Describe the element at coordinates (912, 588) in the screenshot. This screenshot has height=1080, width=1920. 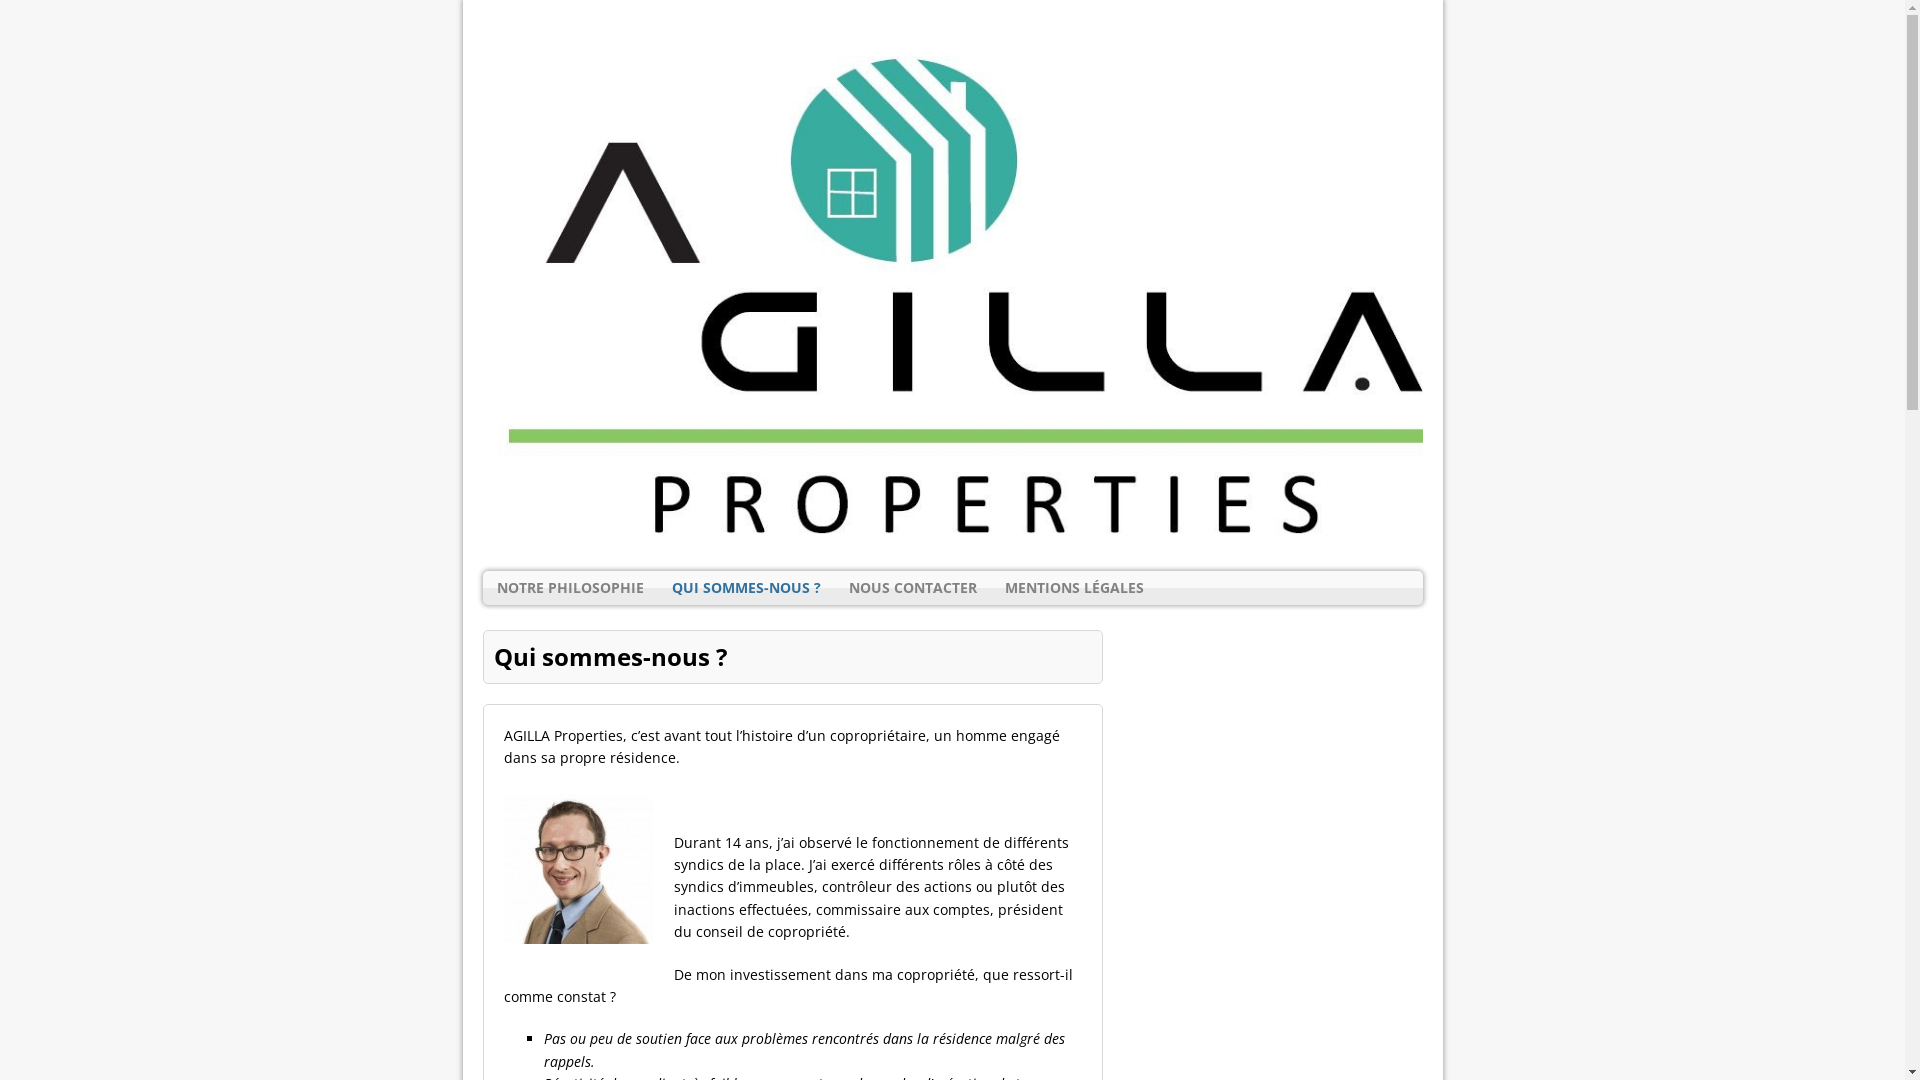
I see `NOUS CONTACTER` at that location.